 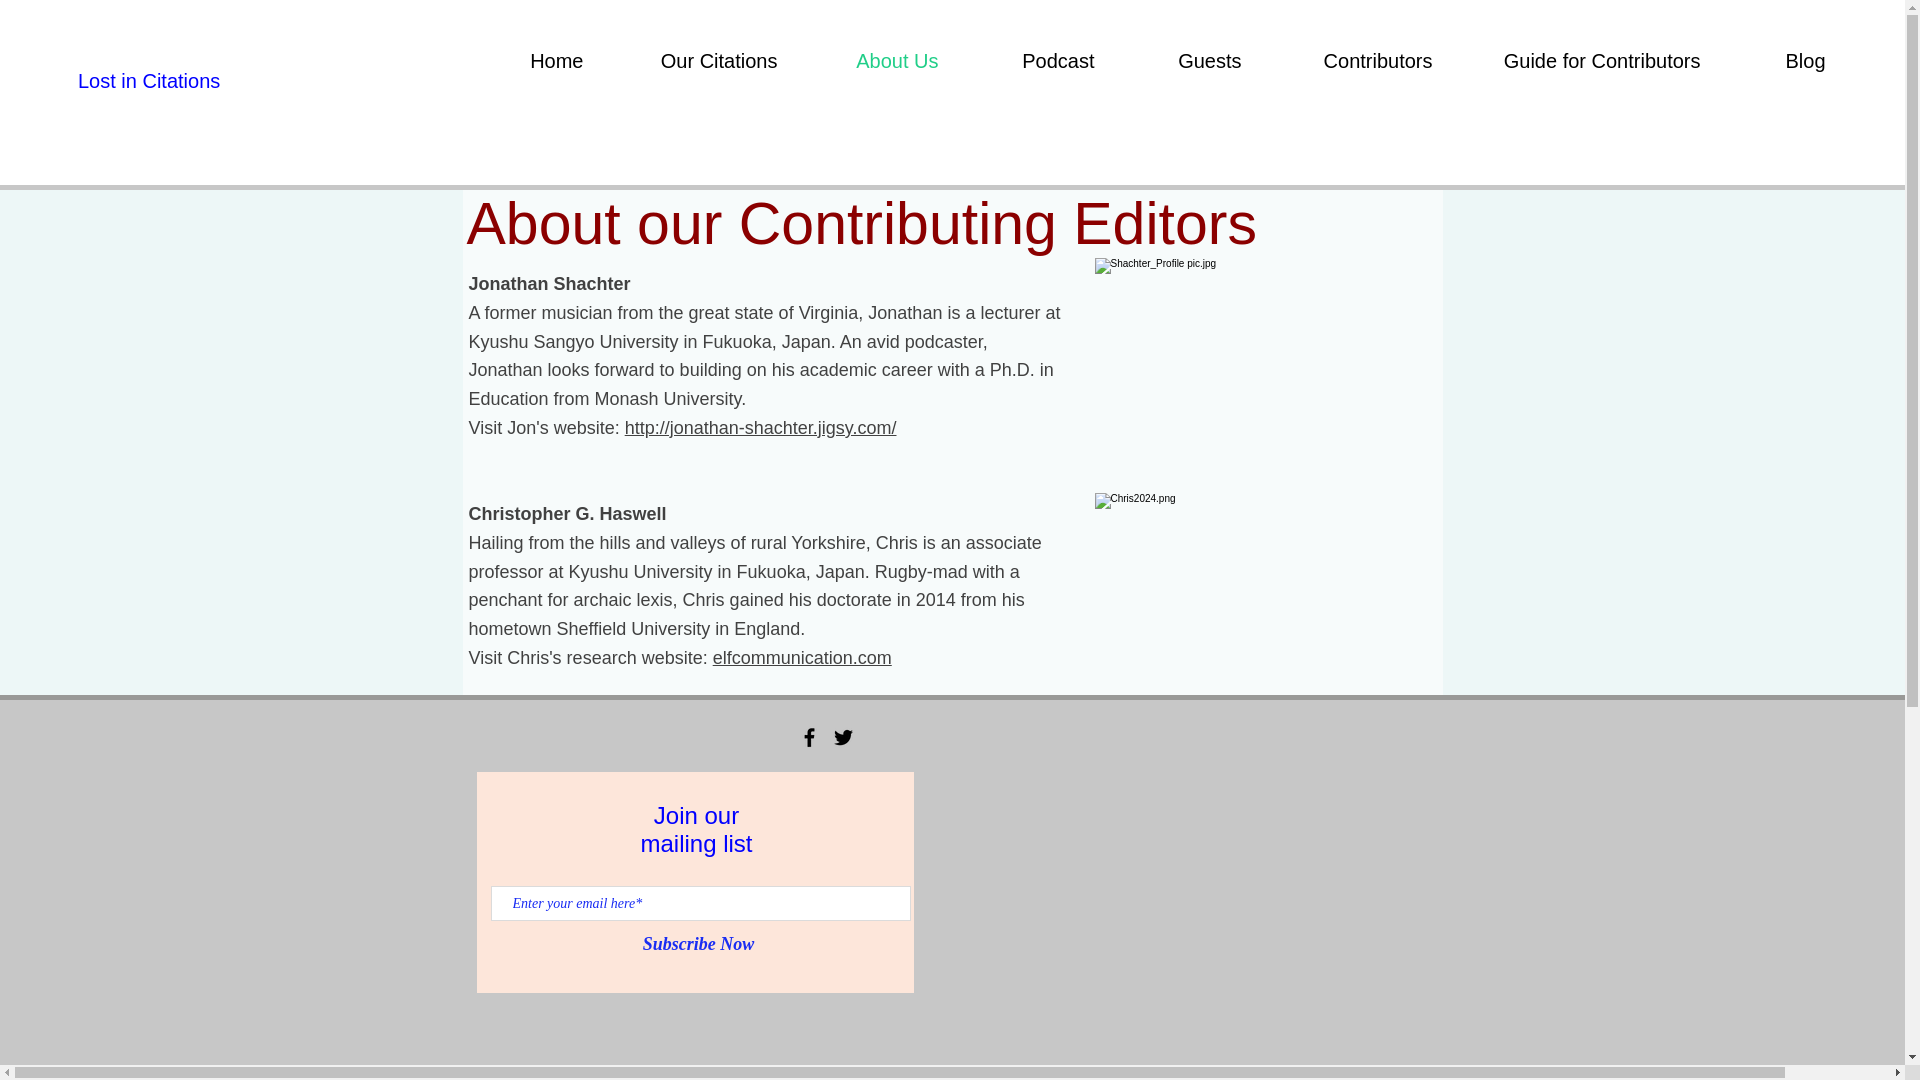 I want to click on elfcommunication.com, so click(x=802, y=658).